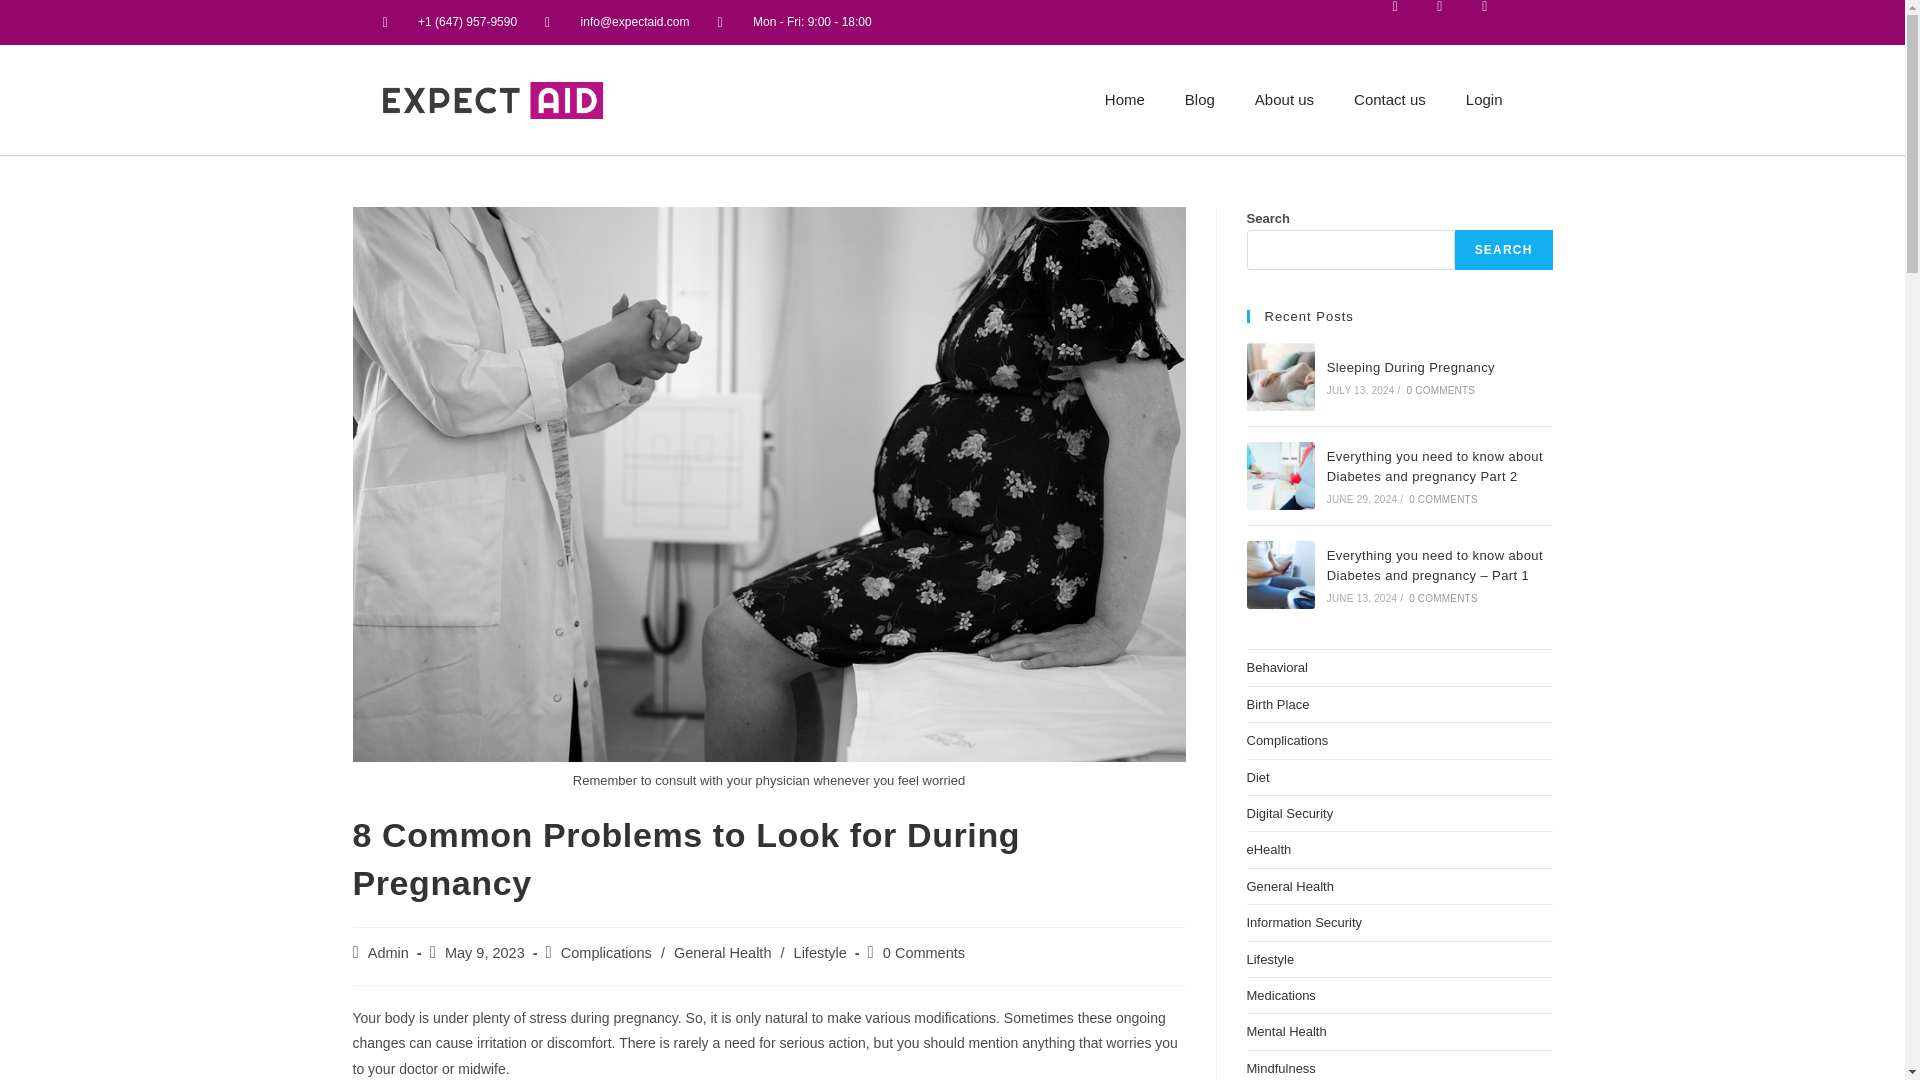  Describe the element at coordinates (1284, 100) in the screenshot. I see `About us` at that location.